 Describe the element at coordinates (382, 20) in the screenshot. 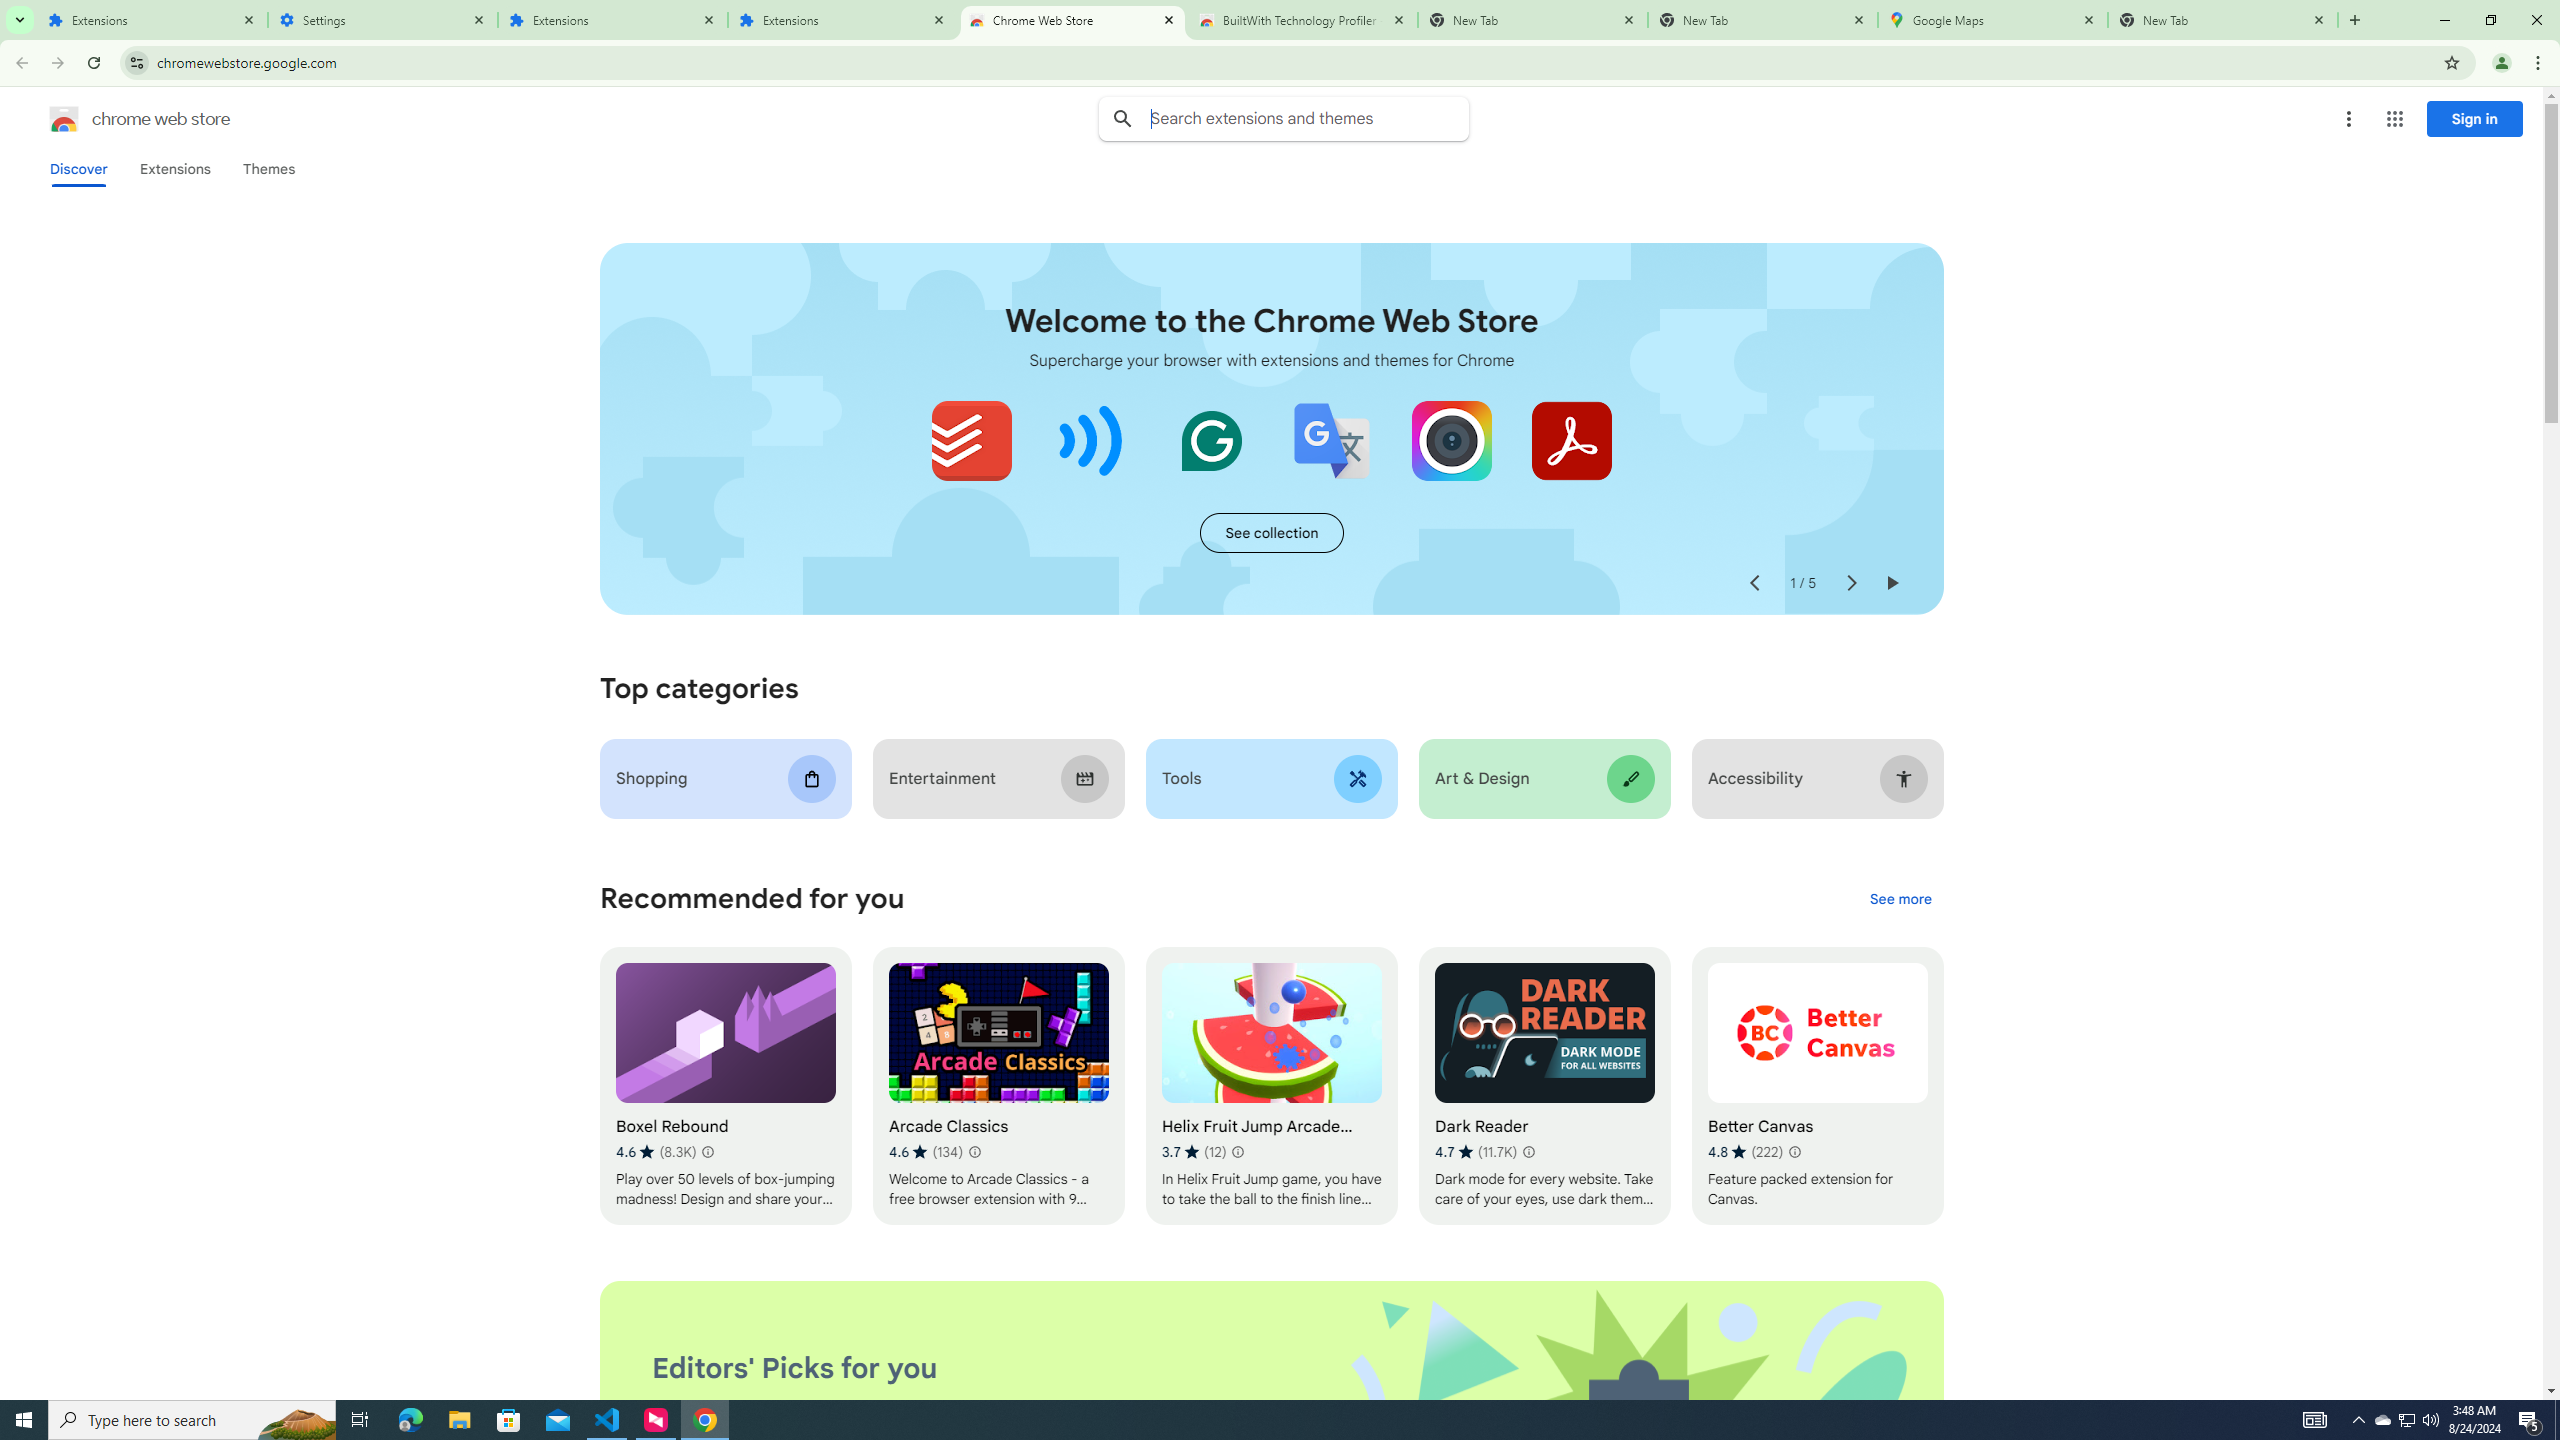

I see `Settings` at that location.